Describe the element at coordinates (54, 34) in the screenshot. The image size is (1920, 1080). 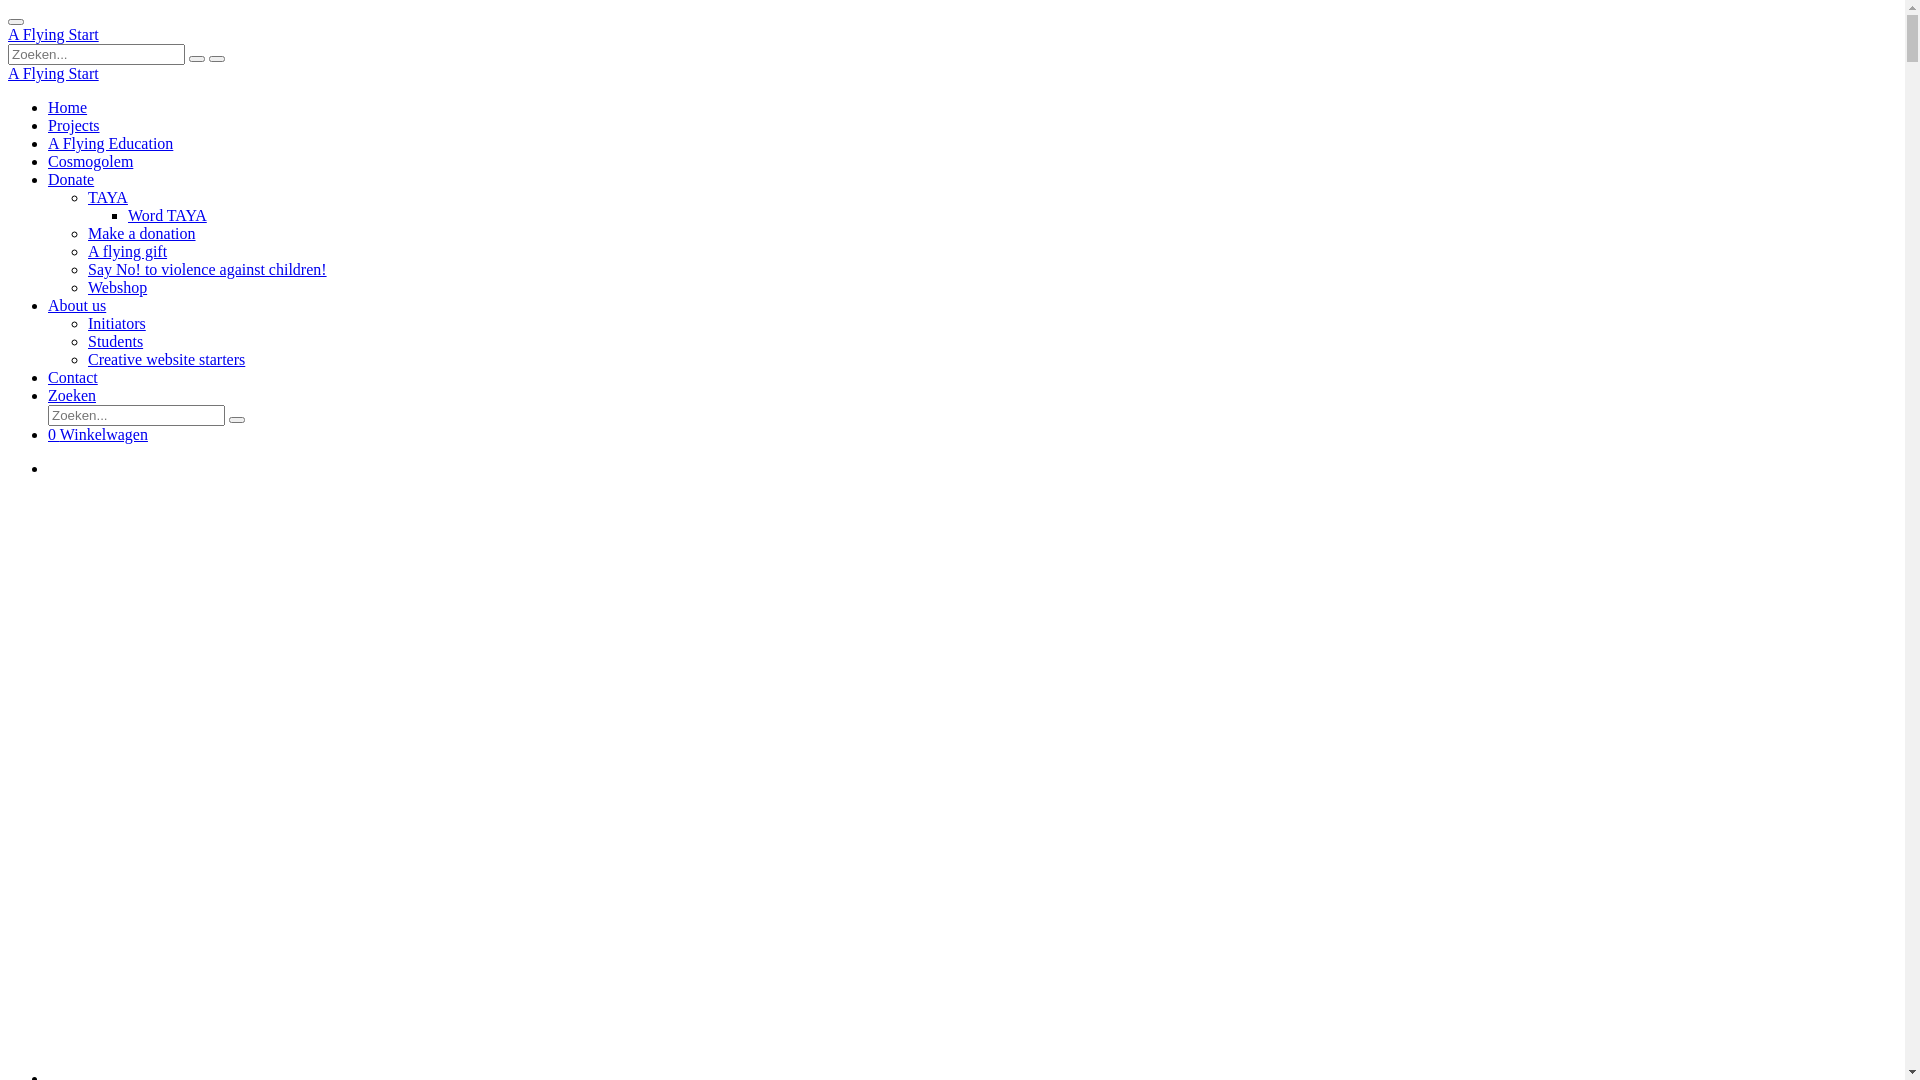
I see `A Flying Start` at that location.